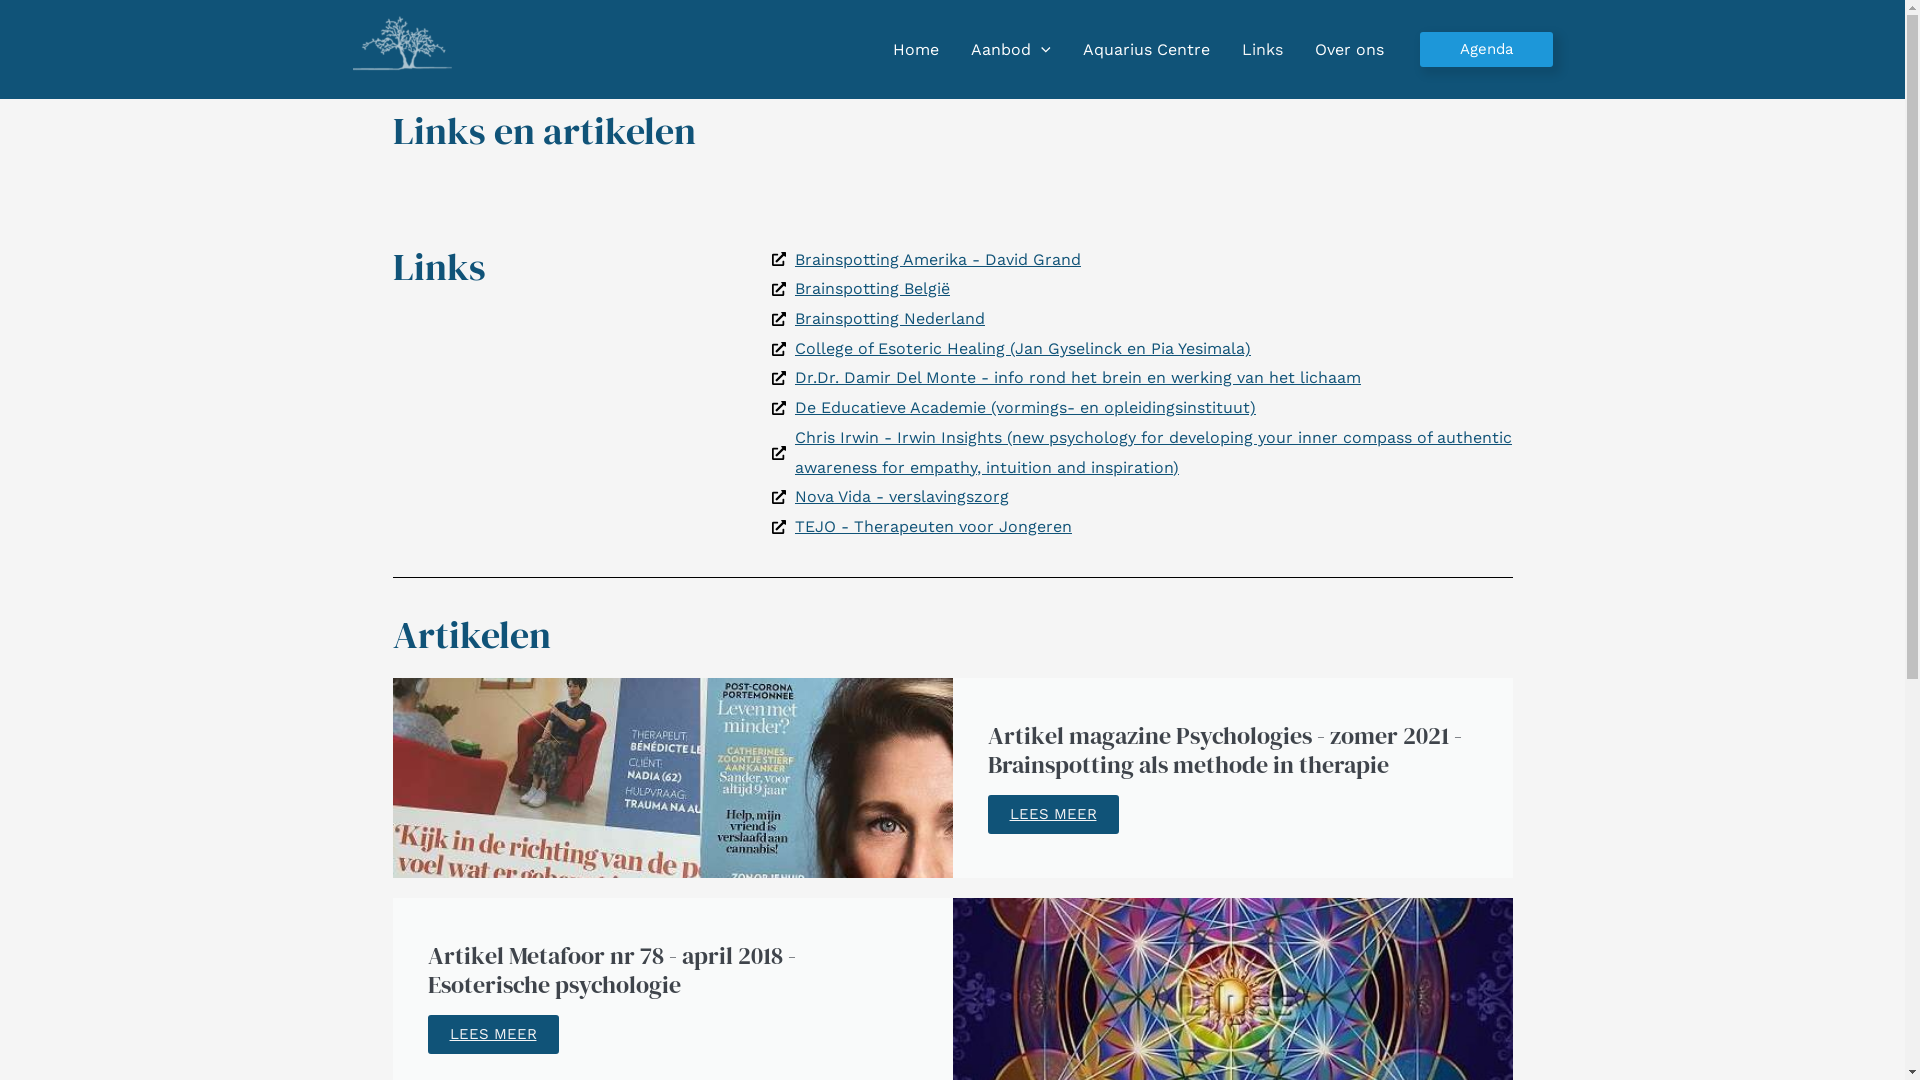  I want to click on Aanbod, so click(1011, 49).